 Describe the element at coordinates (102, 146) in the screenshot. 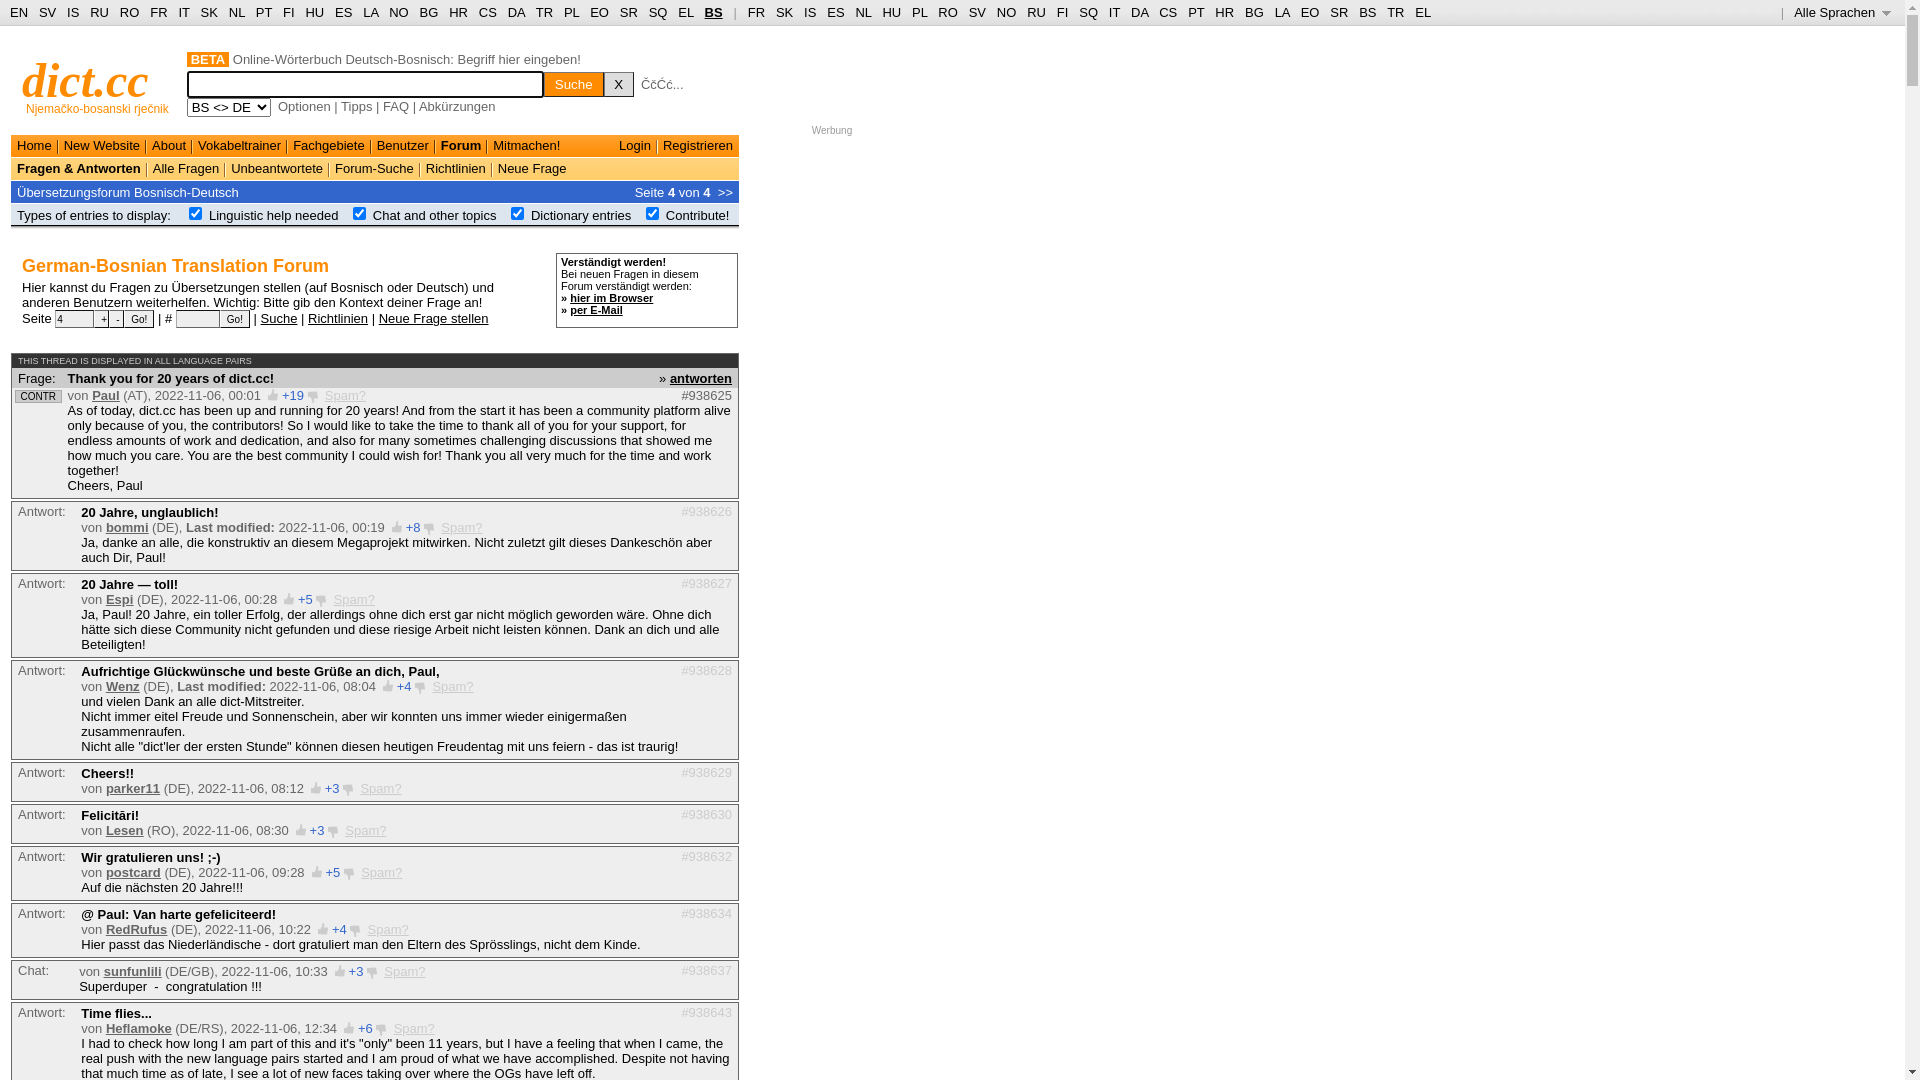

I see `New Website` at that location.